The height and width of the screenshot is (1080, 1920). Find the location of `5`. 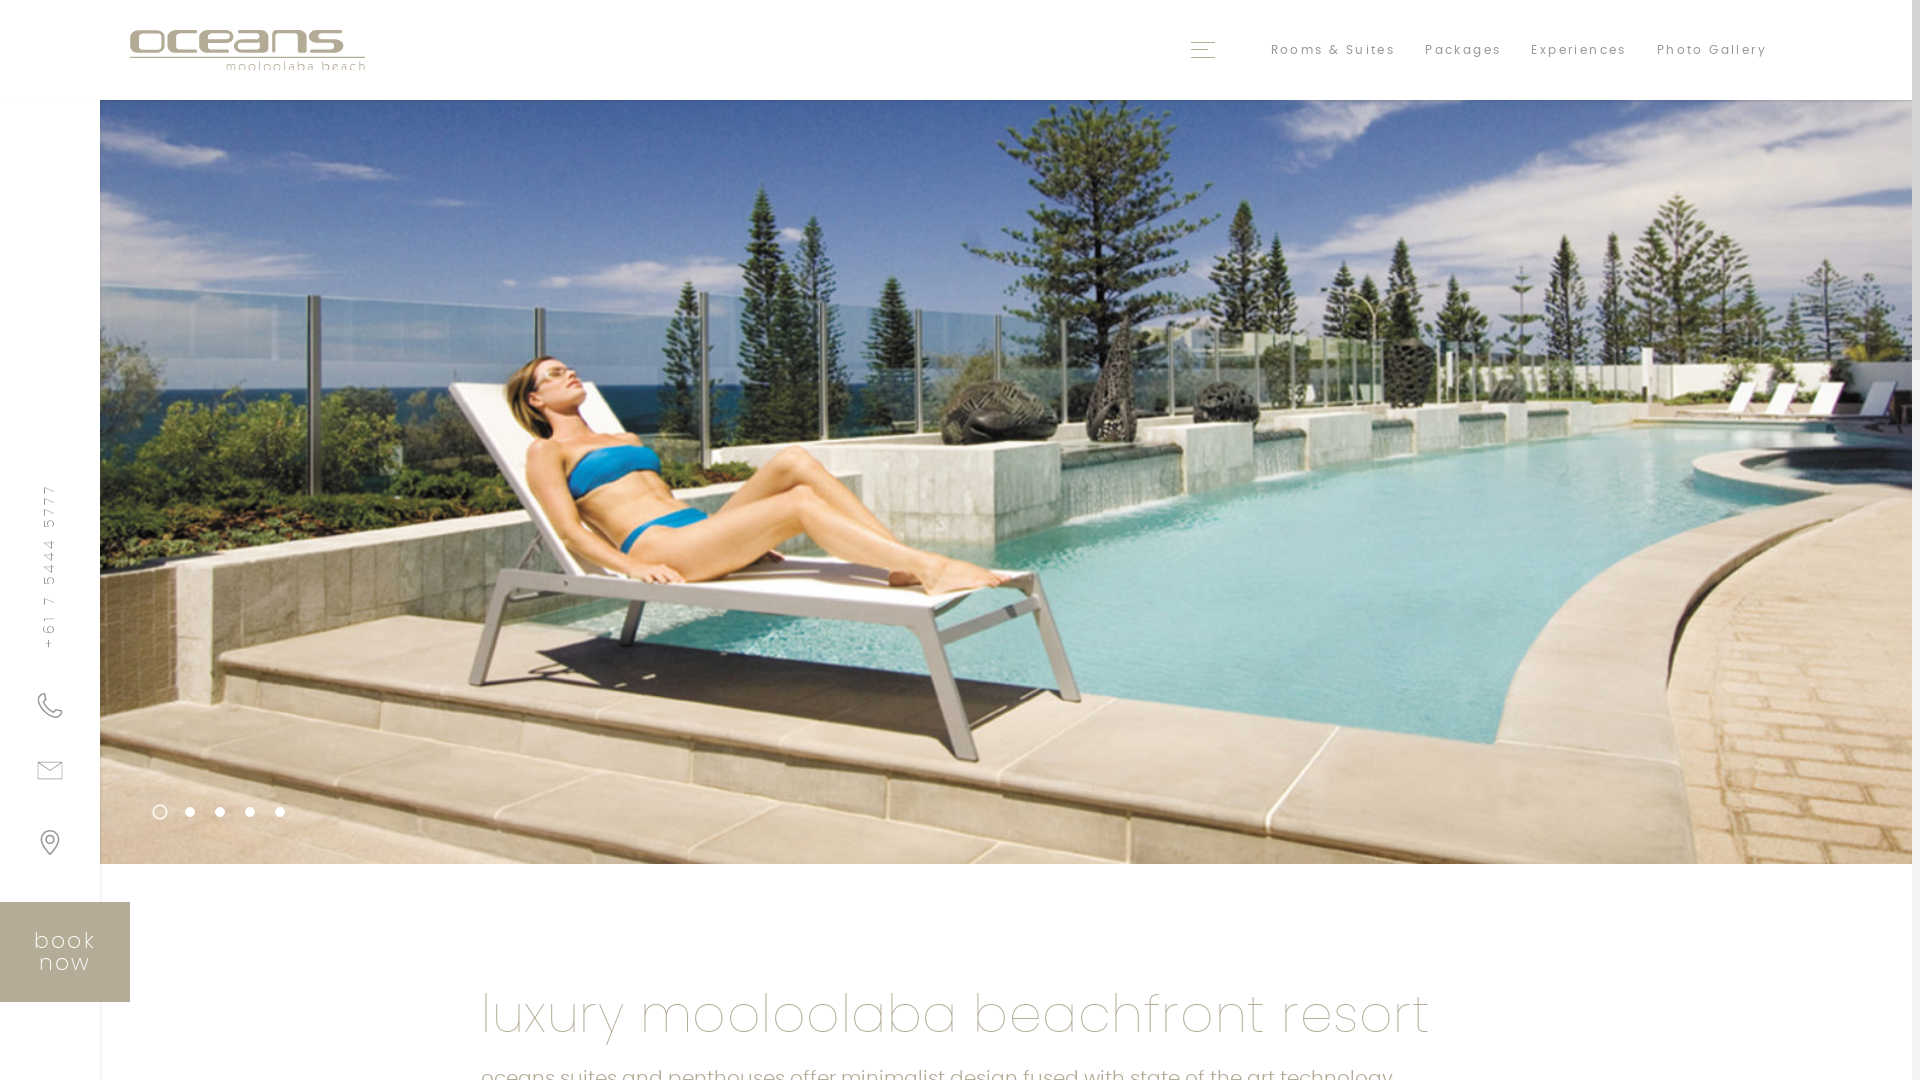

5 is located at coordinates (280, 812).